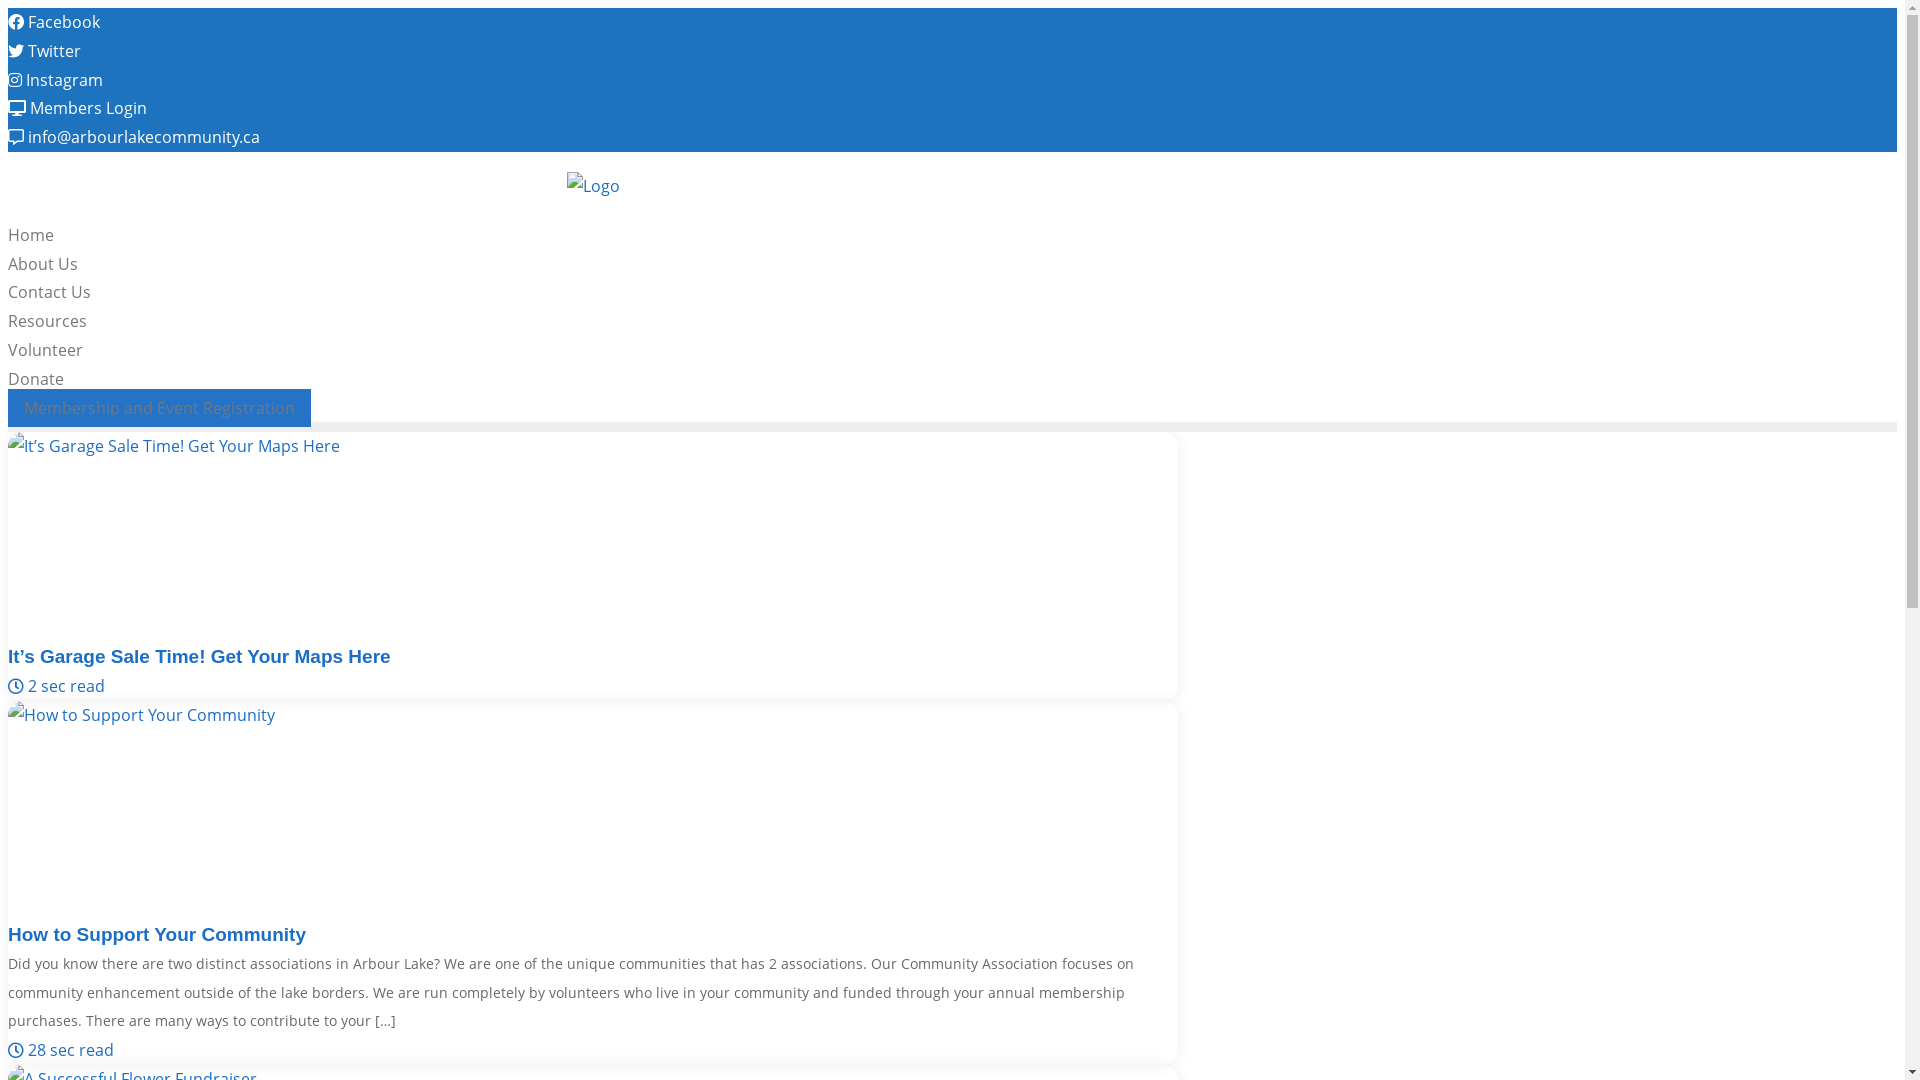  What do you see at coordinates (8, 8) in the screenshot?
I see `Skip to content` at bounding box center [8, 8].